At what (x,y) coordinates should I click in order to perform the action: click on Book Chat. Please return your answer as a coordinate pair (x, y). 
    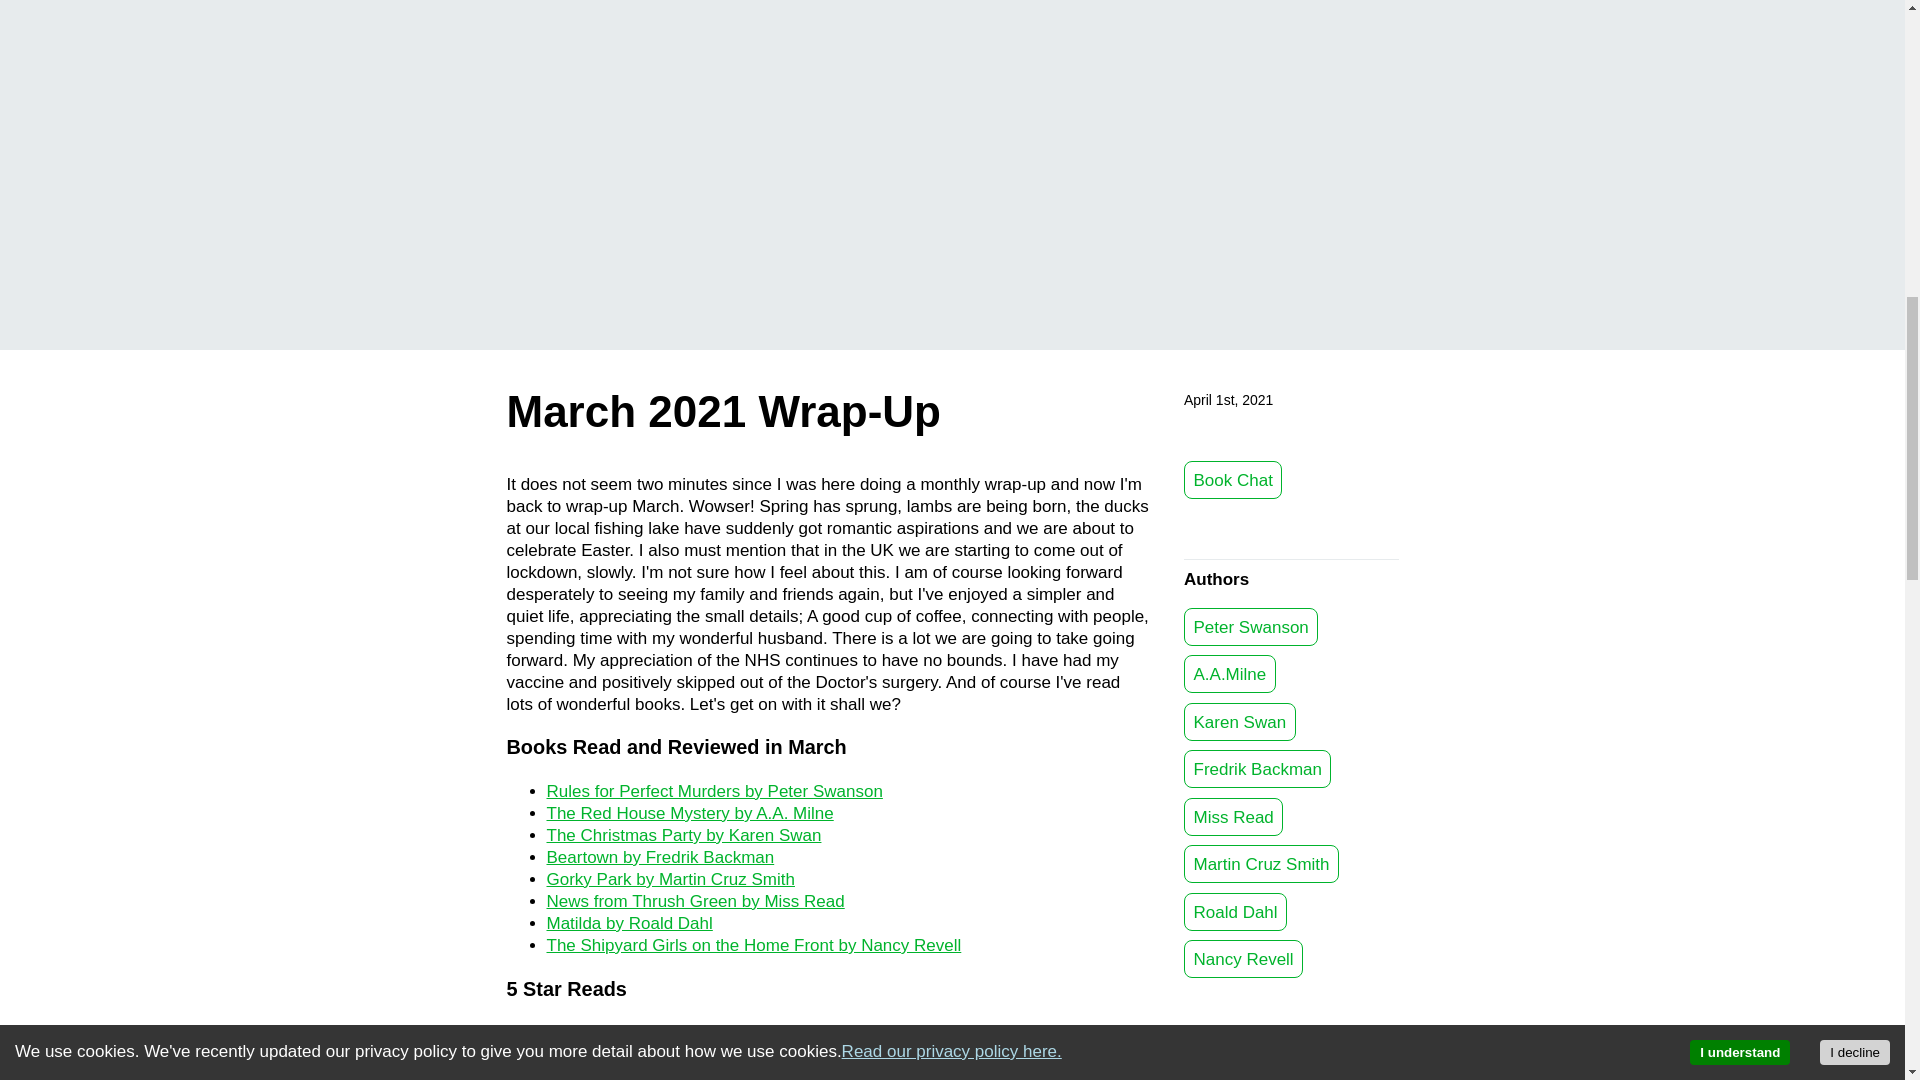
    Looking at the image, I should click on (1233, 480).